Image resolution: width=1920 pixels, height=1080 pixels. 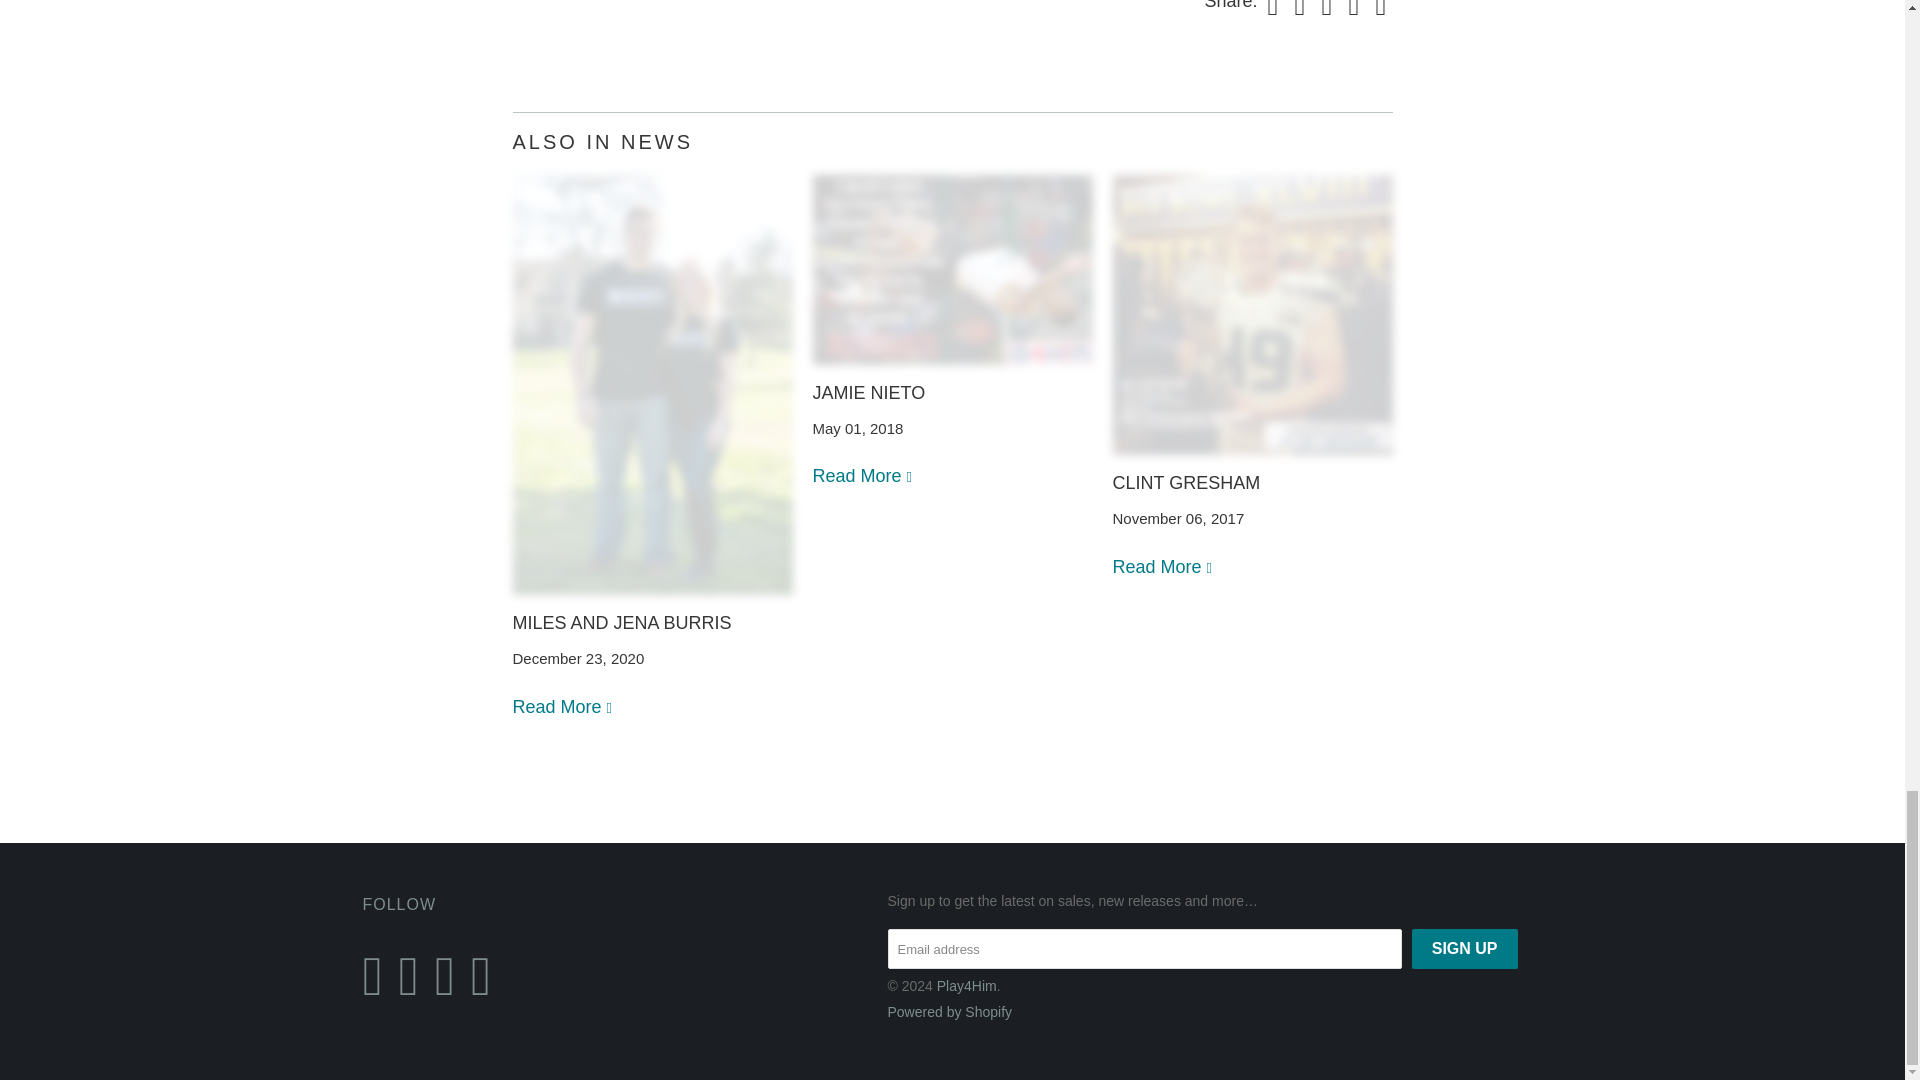 I want to click on Read More, so click(x=563, y=706).